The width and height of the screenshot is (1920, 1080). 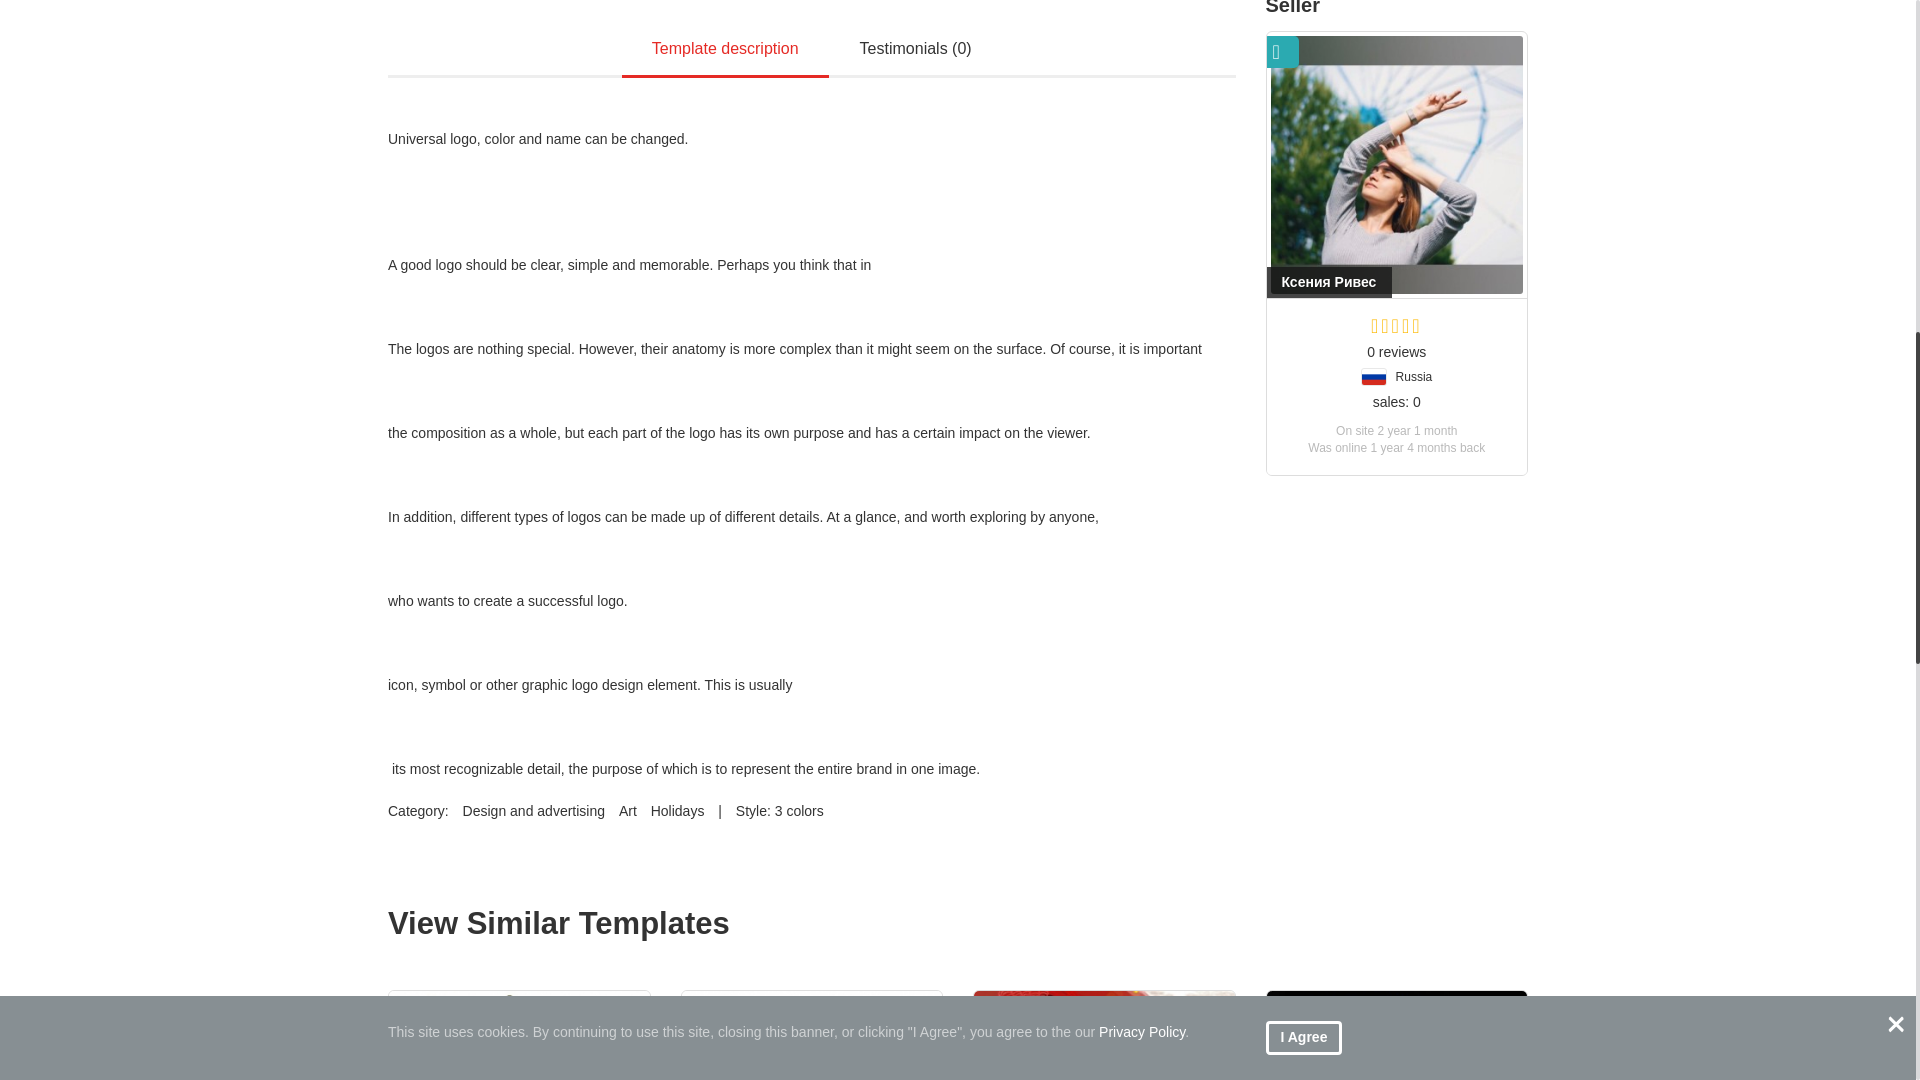 I want to click on Advertising companies Illustration Template, so click(x=812, y=1036).